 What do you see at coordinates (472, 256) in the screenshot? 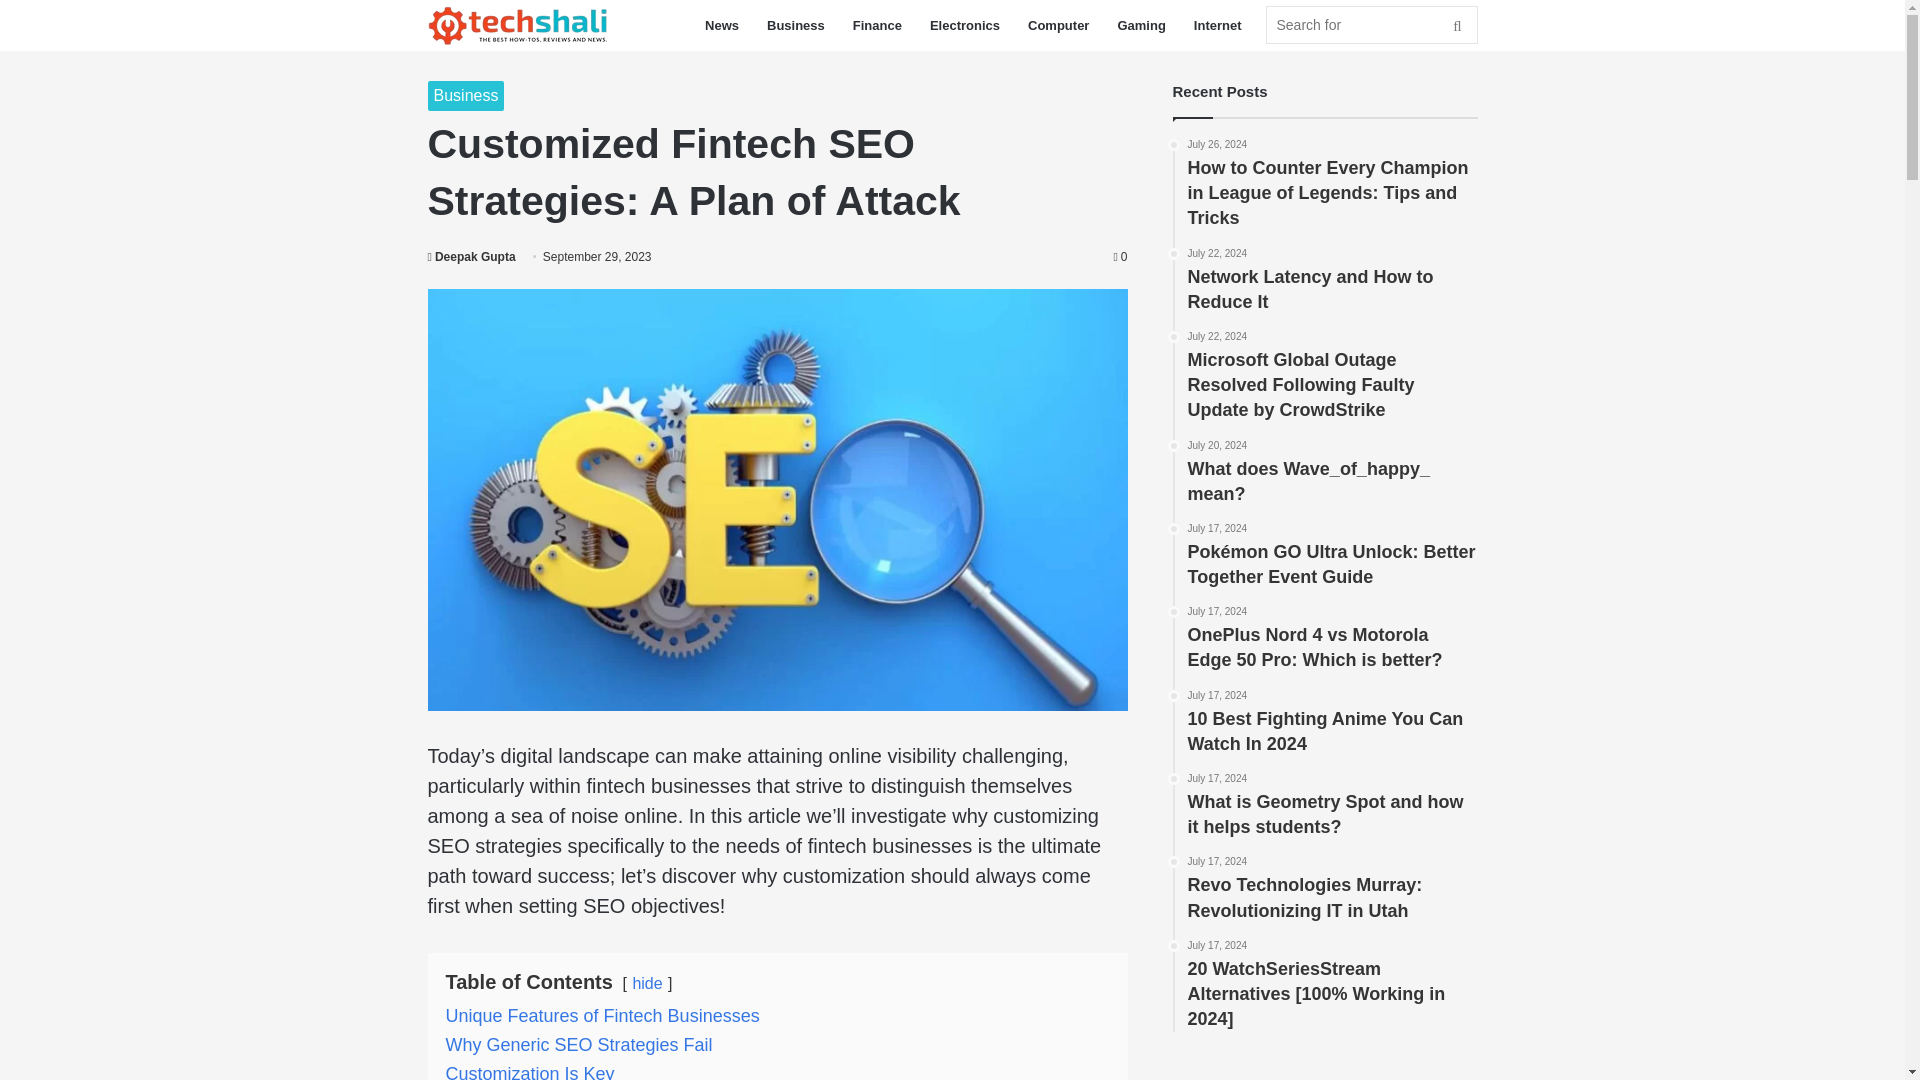
I see `Deepak Gupta` at bounding box center [472, 256].